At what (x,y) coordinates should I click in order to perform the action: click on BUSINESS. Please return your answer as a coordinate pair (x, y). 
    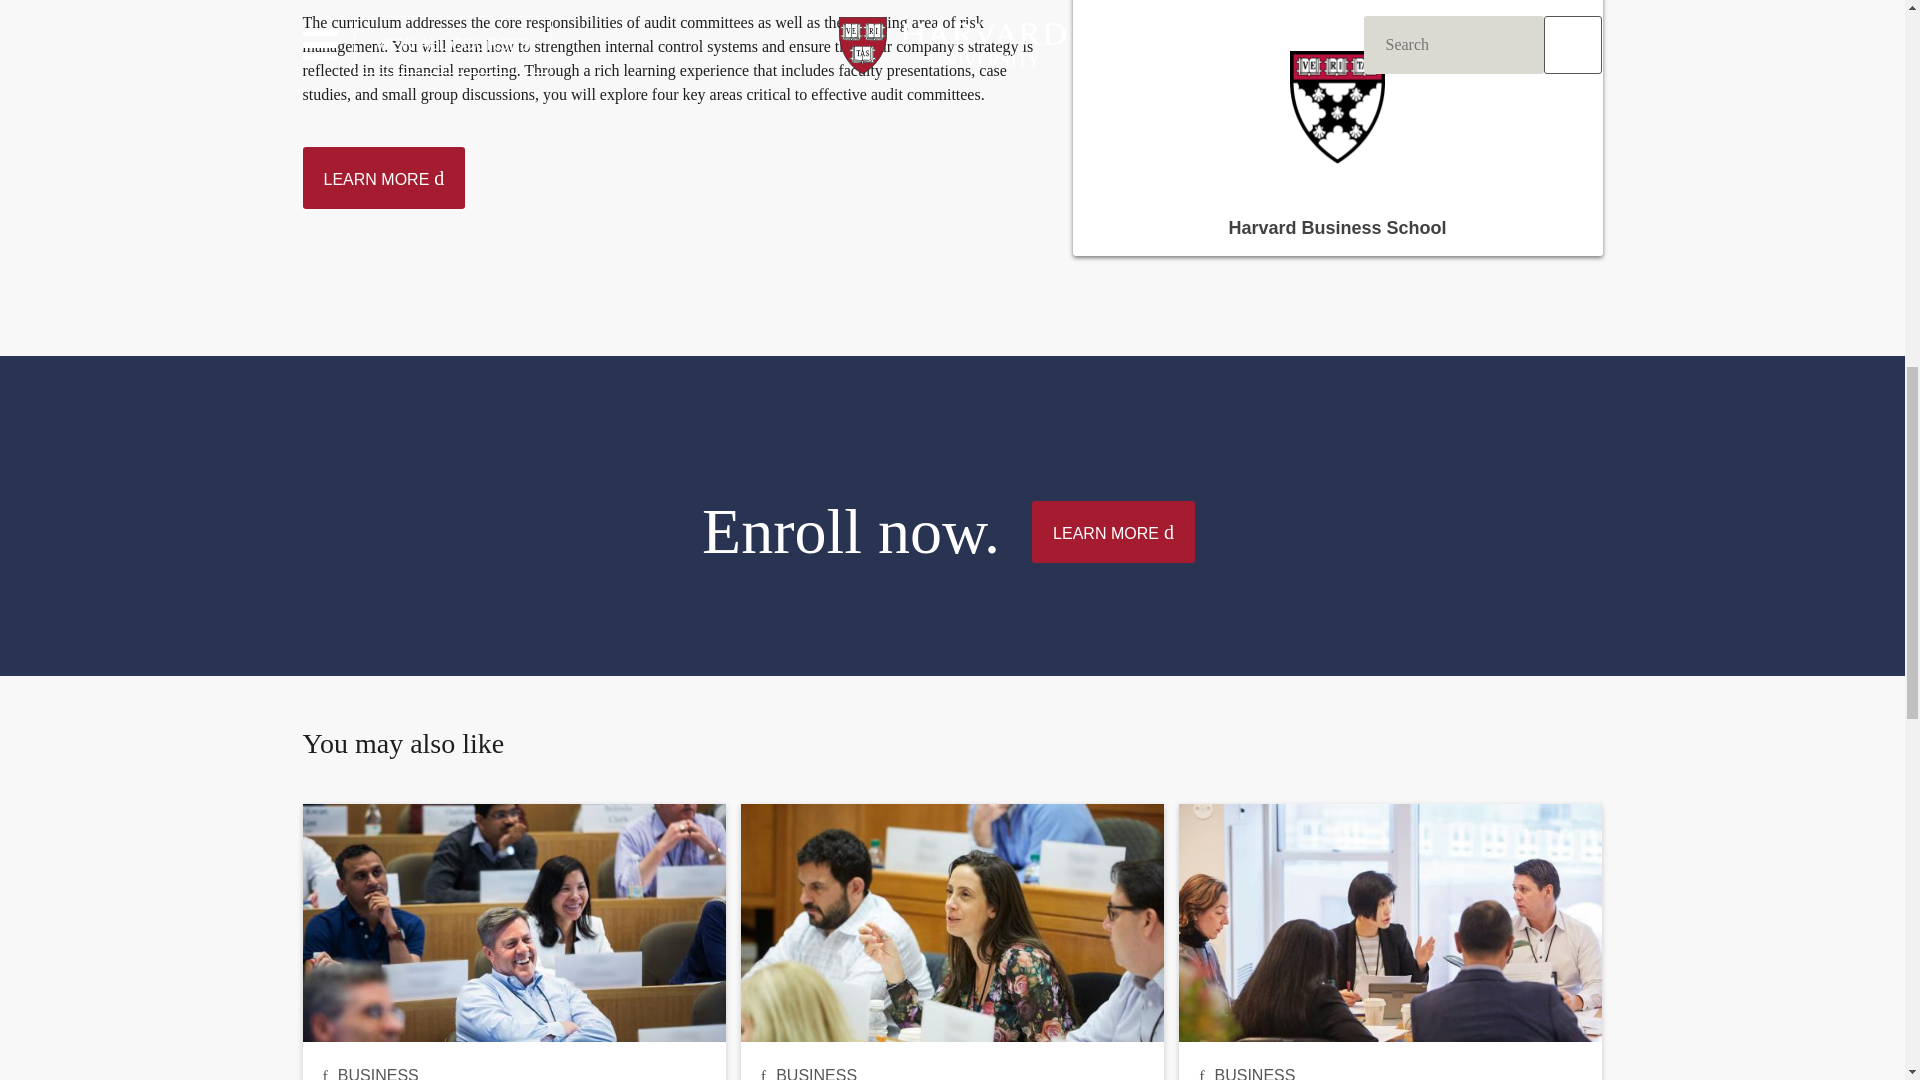
    Looking at the image, I should click on (816, 1074).